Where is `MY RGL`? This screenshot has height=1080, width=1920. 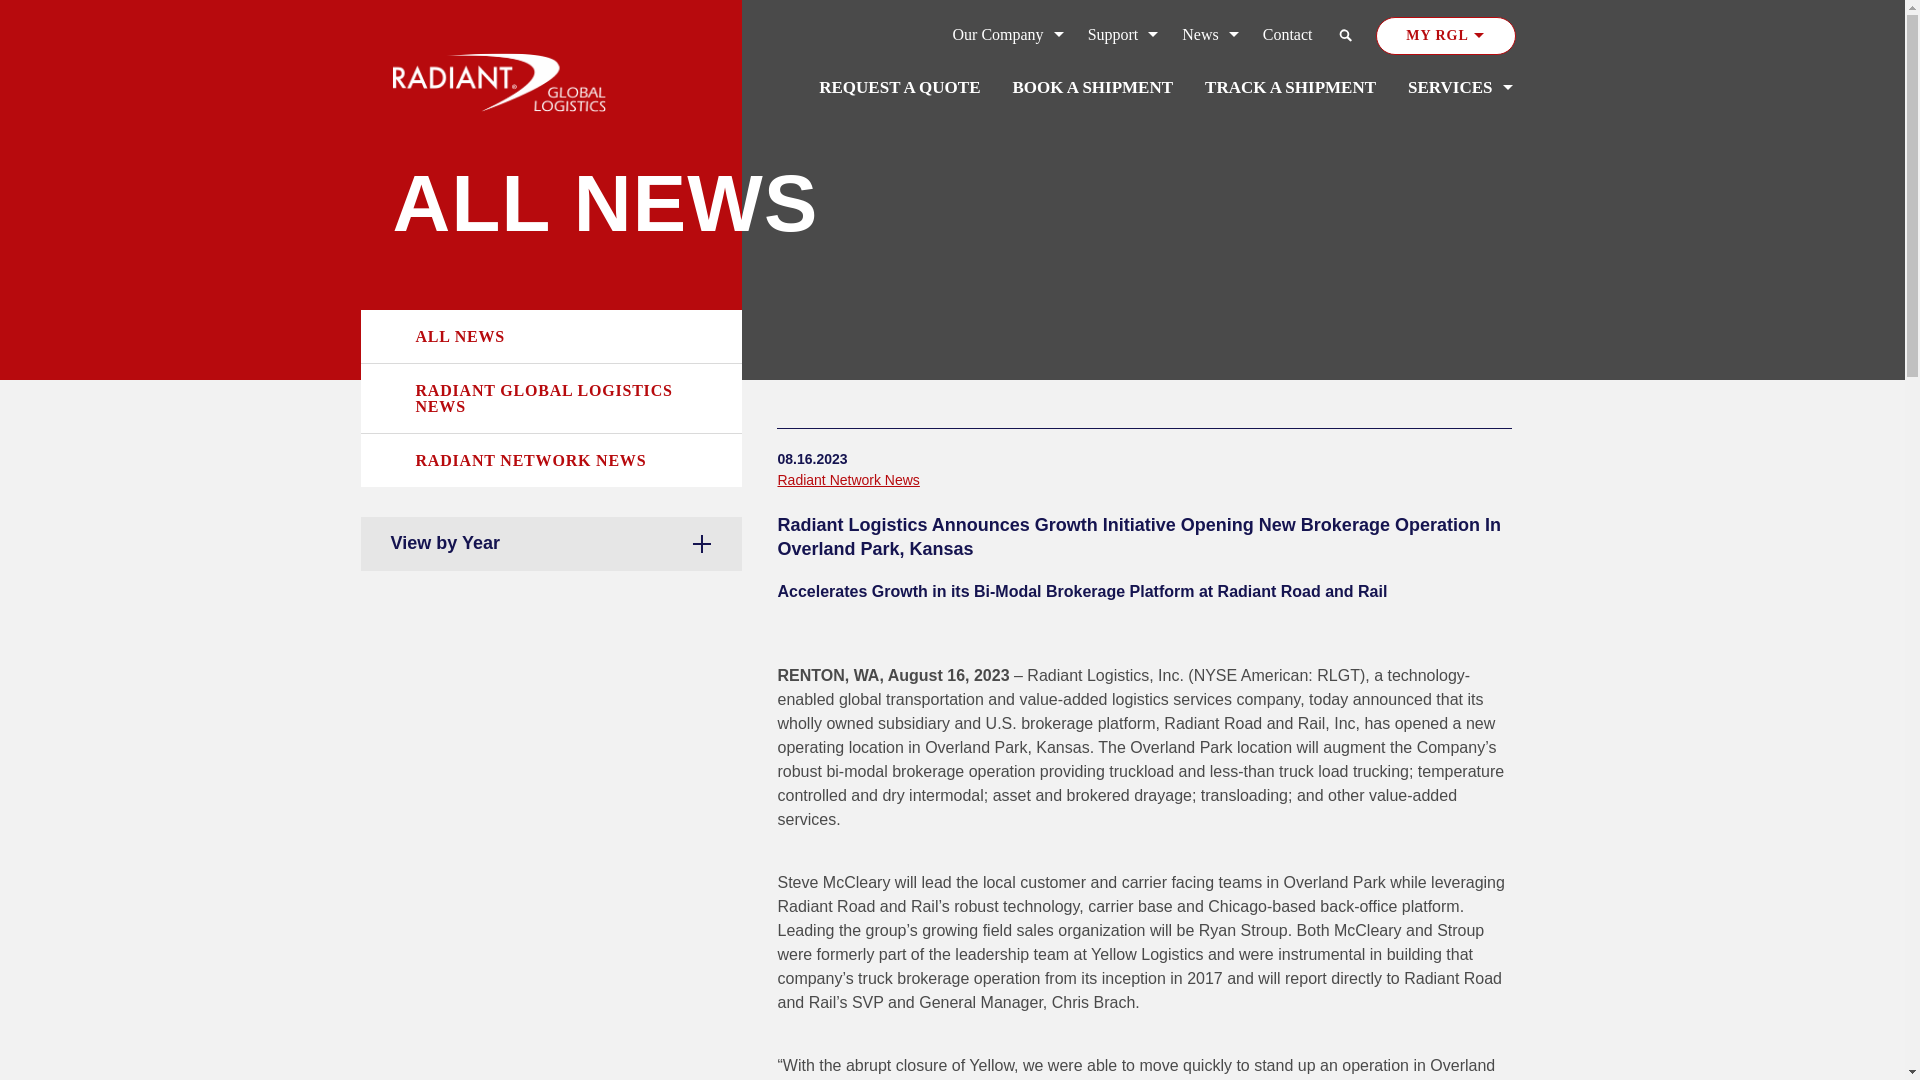 MY RGL is located at coordinates (1446, 36).